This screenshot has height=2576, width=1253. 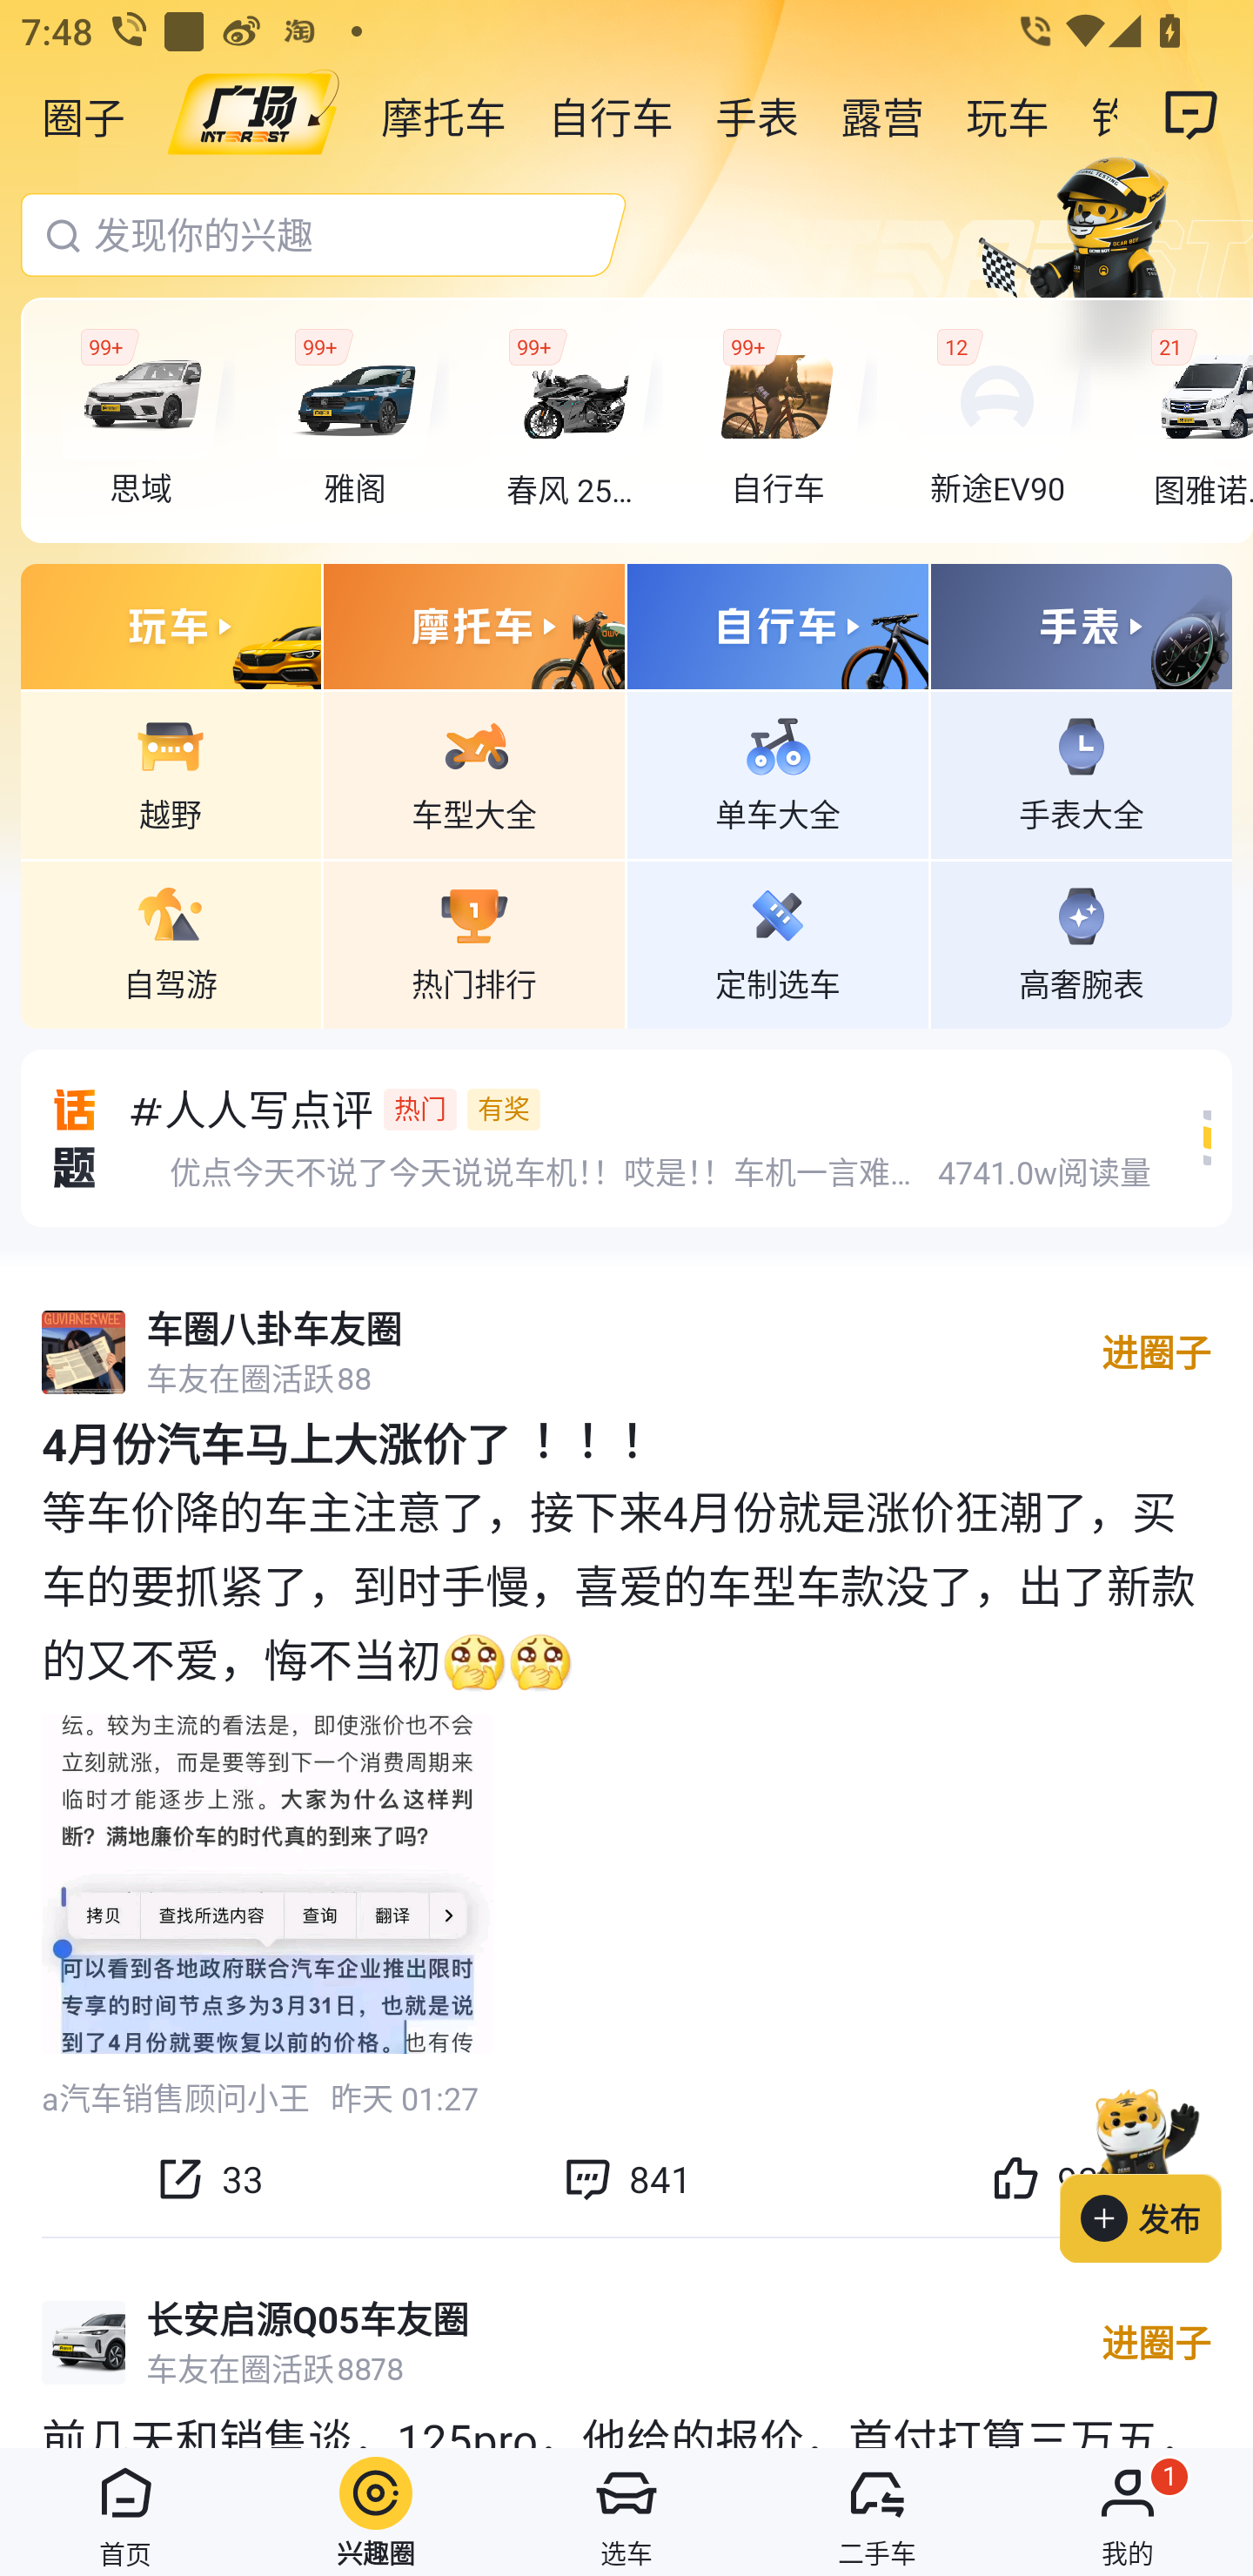 I want to click on 高奢腕表, so click(x=1081, y=943).